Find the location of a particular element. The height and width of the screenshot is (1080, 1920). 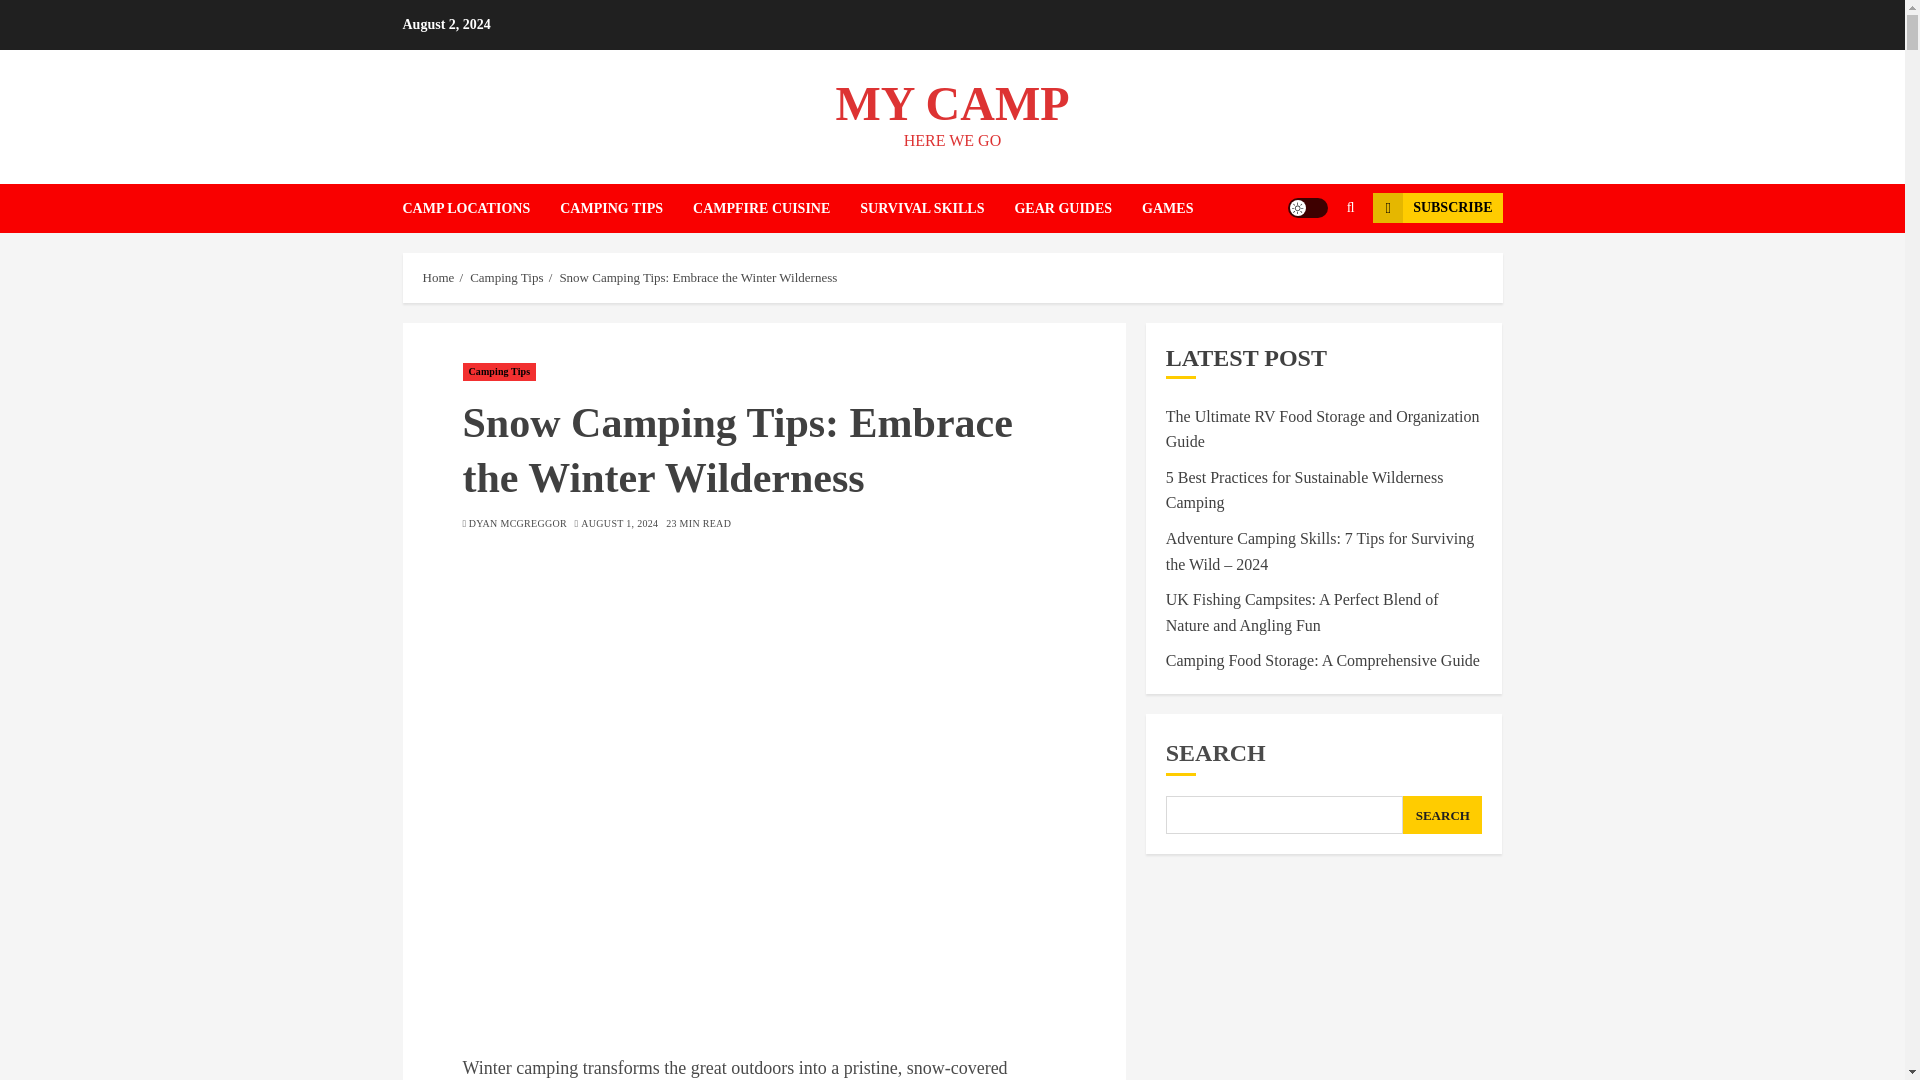

CAMP LOCATIONS is located at coordinates (480, 208).